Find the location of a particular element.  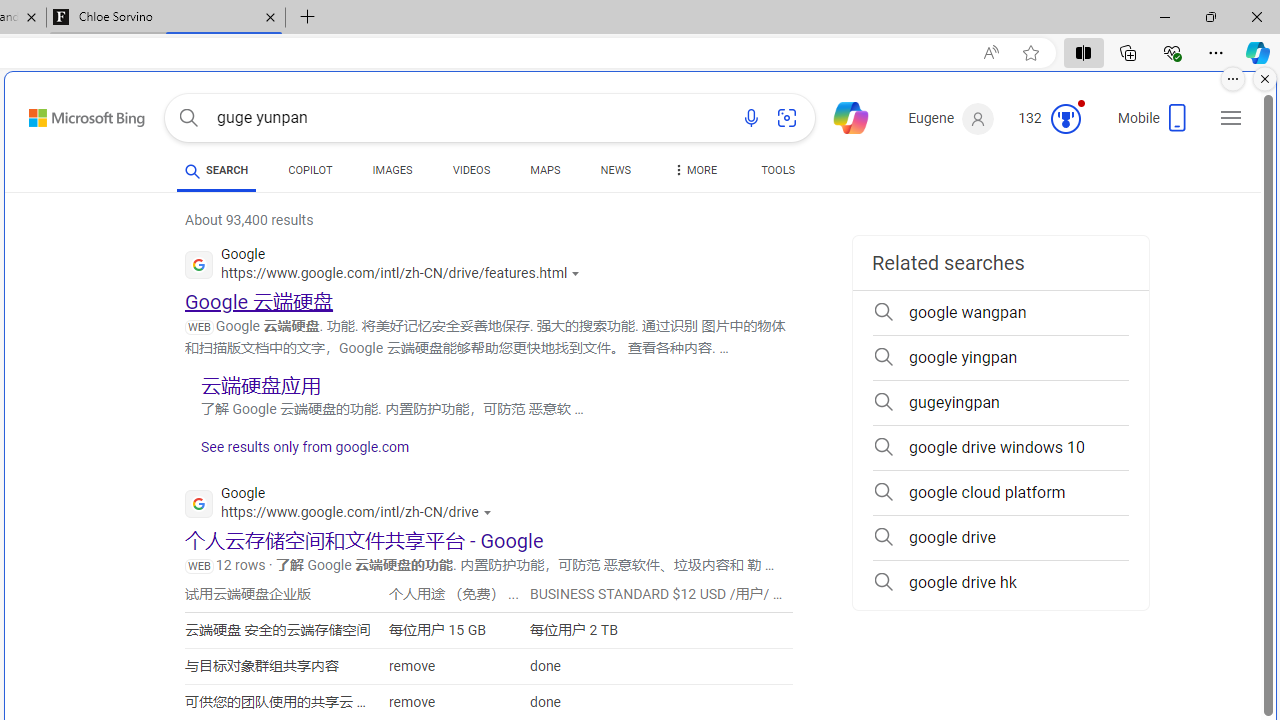

google drive hk is located at coordinates (1000, 582).